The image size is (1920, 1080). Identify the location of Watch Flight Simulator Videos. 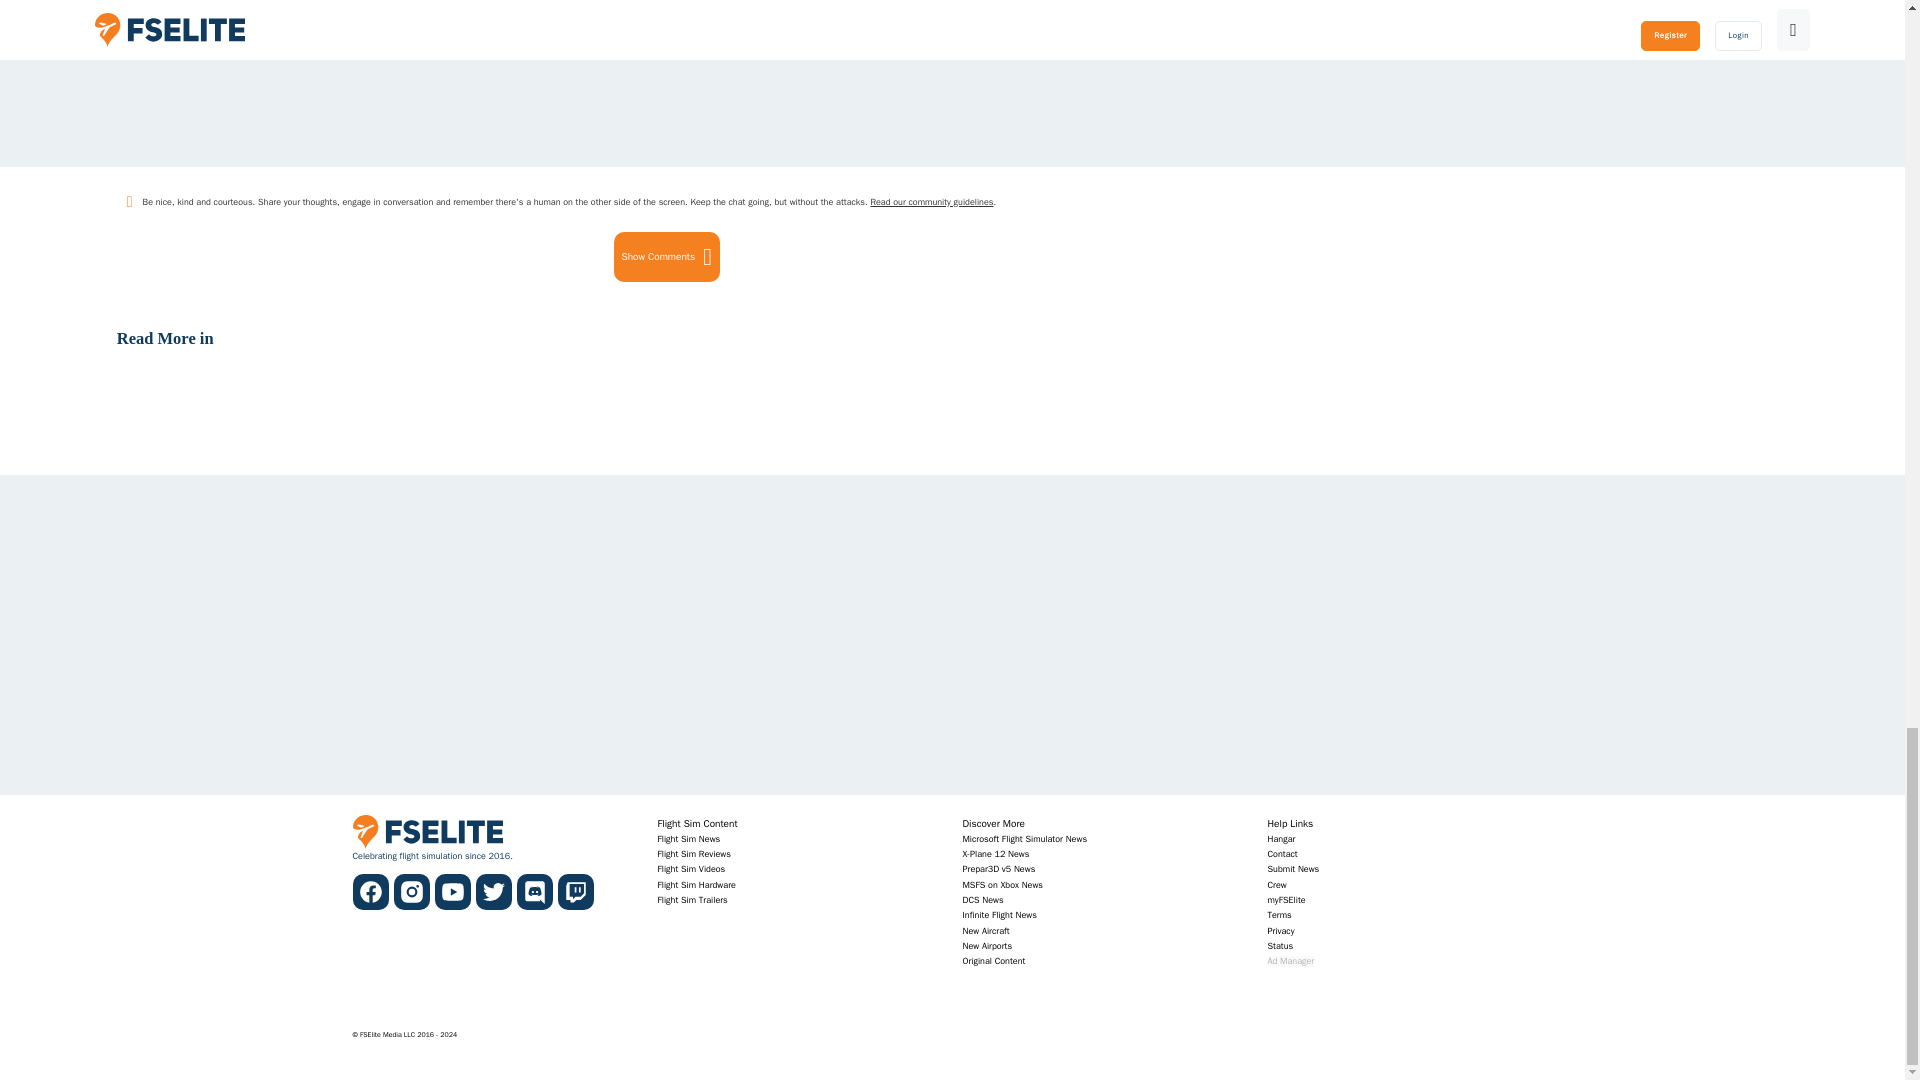
(692, 868).